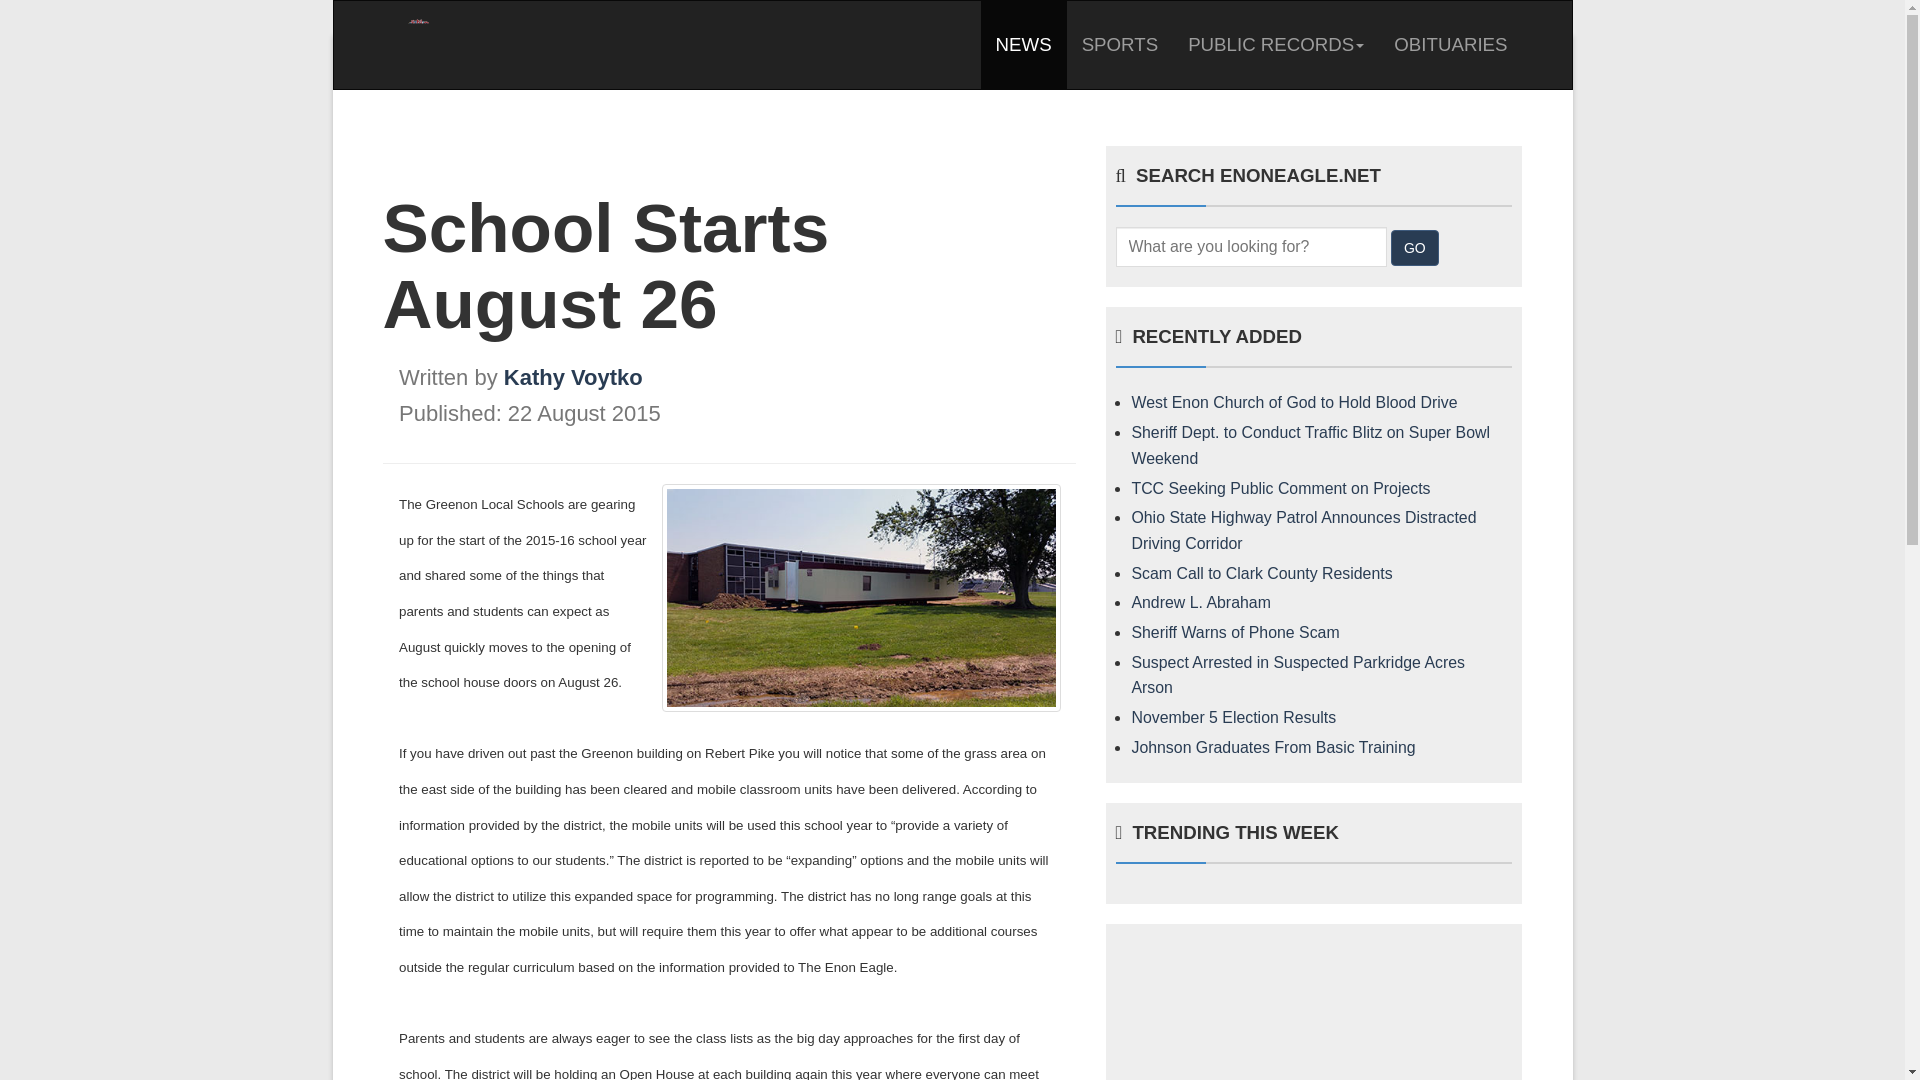 This screenshot has height=1080, width=1920. Describe the element at coordinates (1272, 747) in the screenshot. I see `Johnson Graduates From Basic Training` at that location.